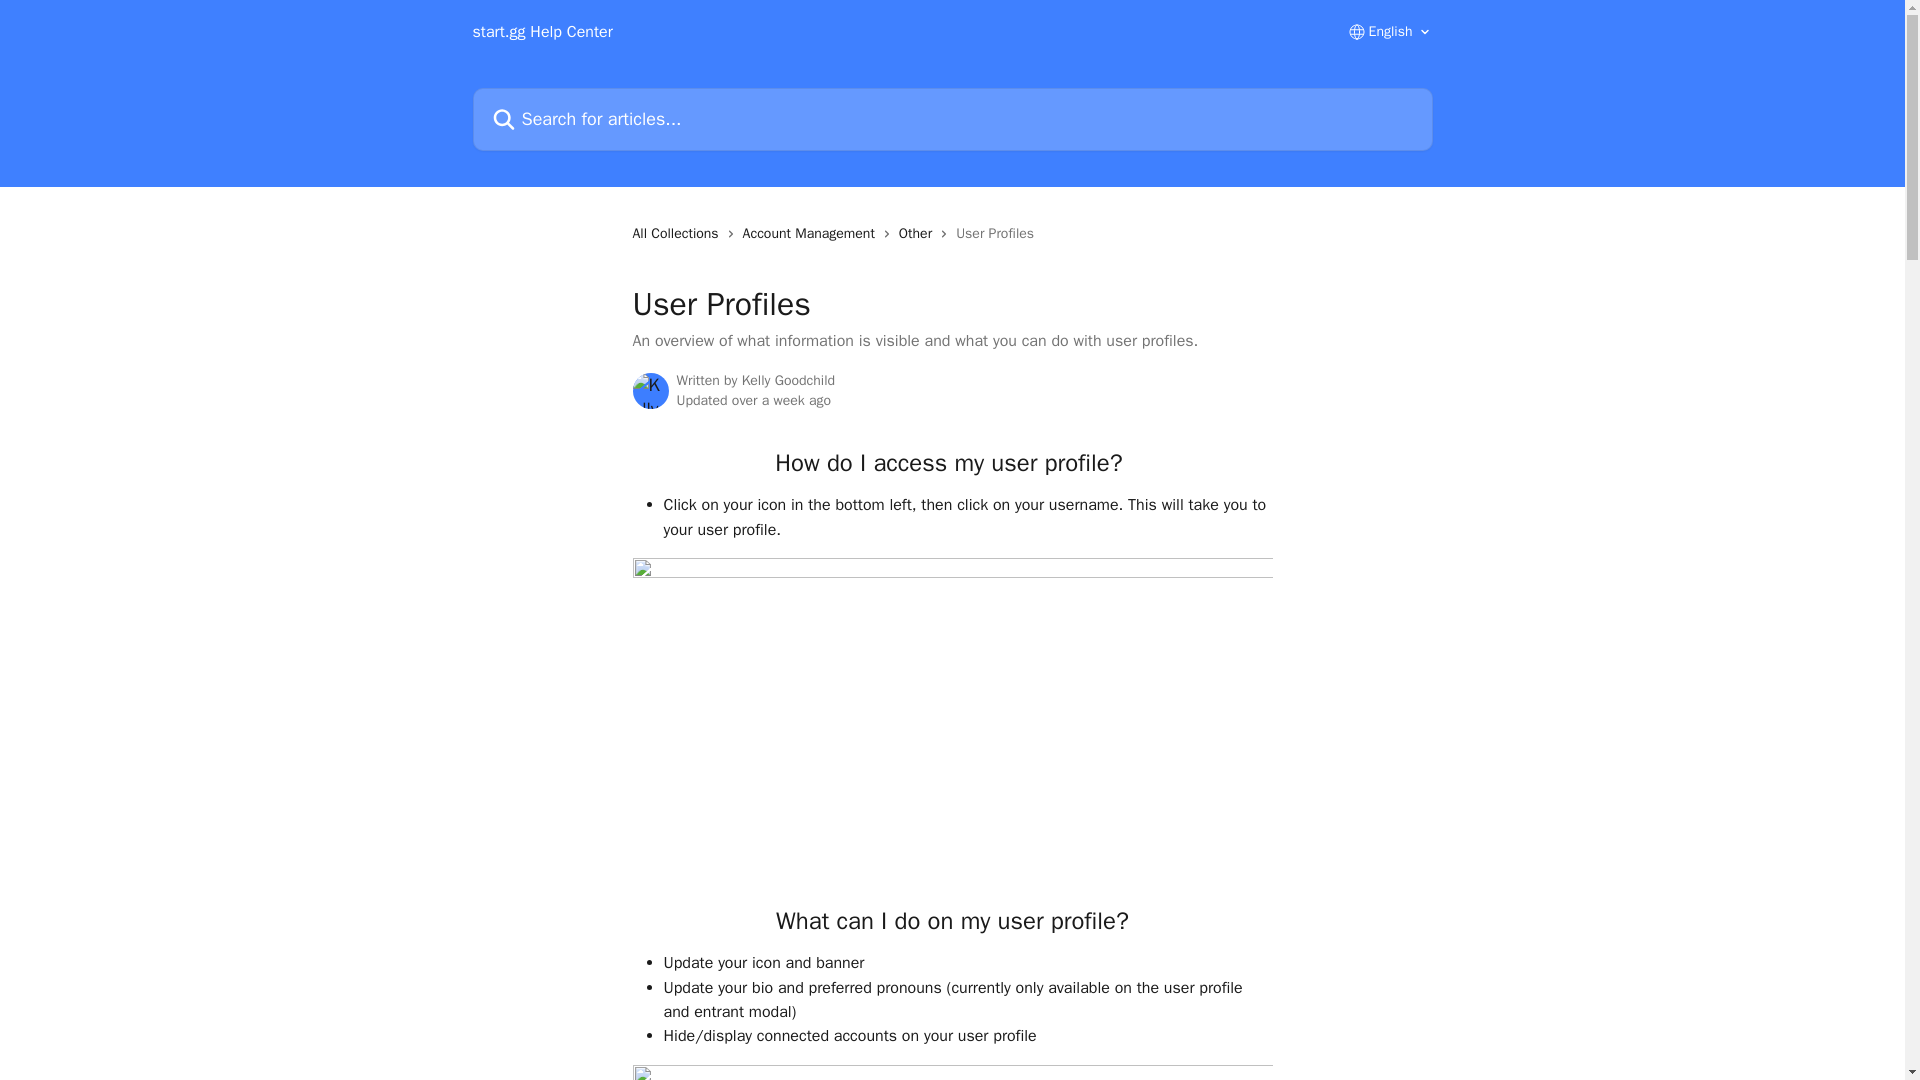 Image resolution: width=1920 pixels, height=1080 pixels. I want to click on All Collections, so click(678, 234).